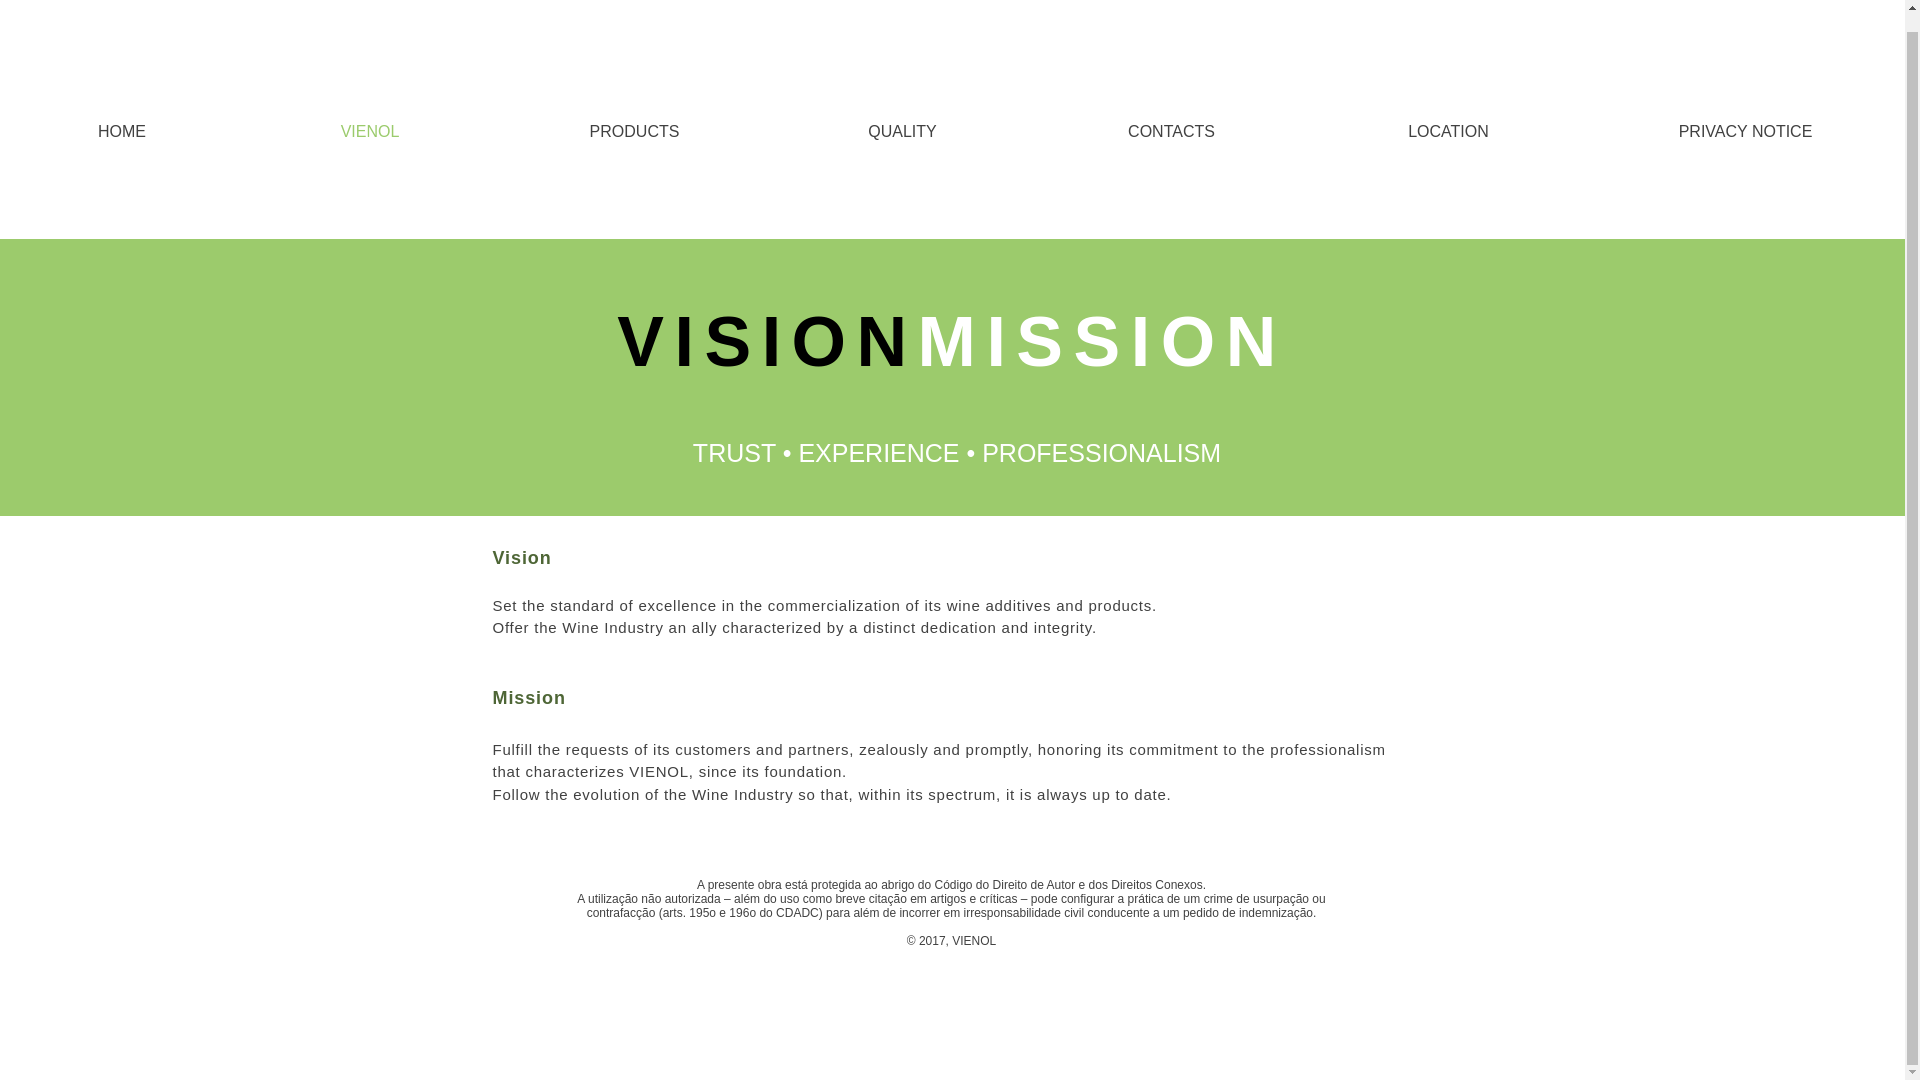 The image size is (1920, 1080). I want to click on PRODUCTS, so click(634, 131).